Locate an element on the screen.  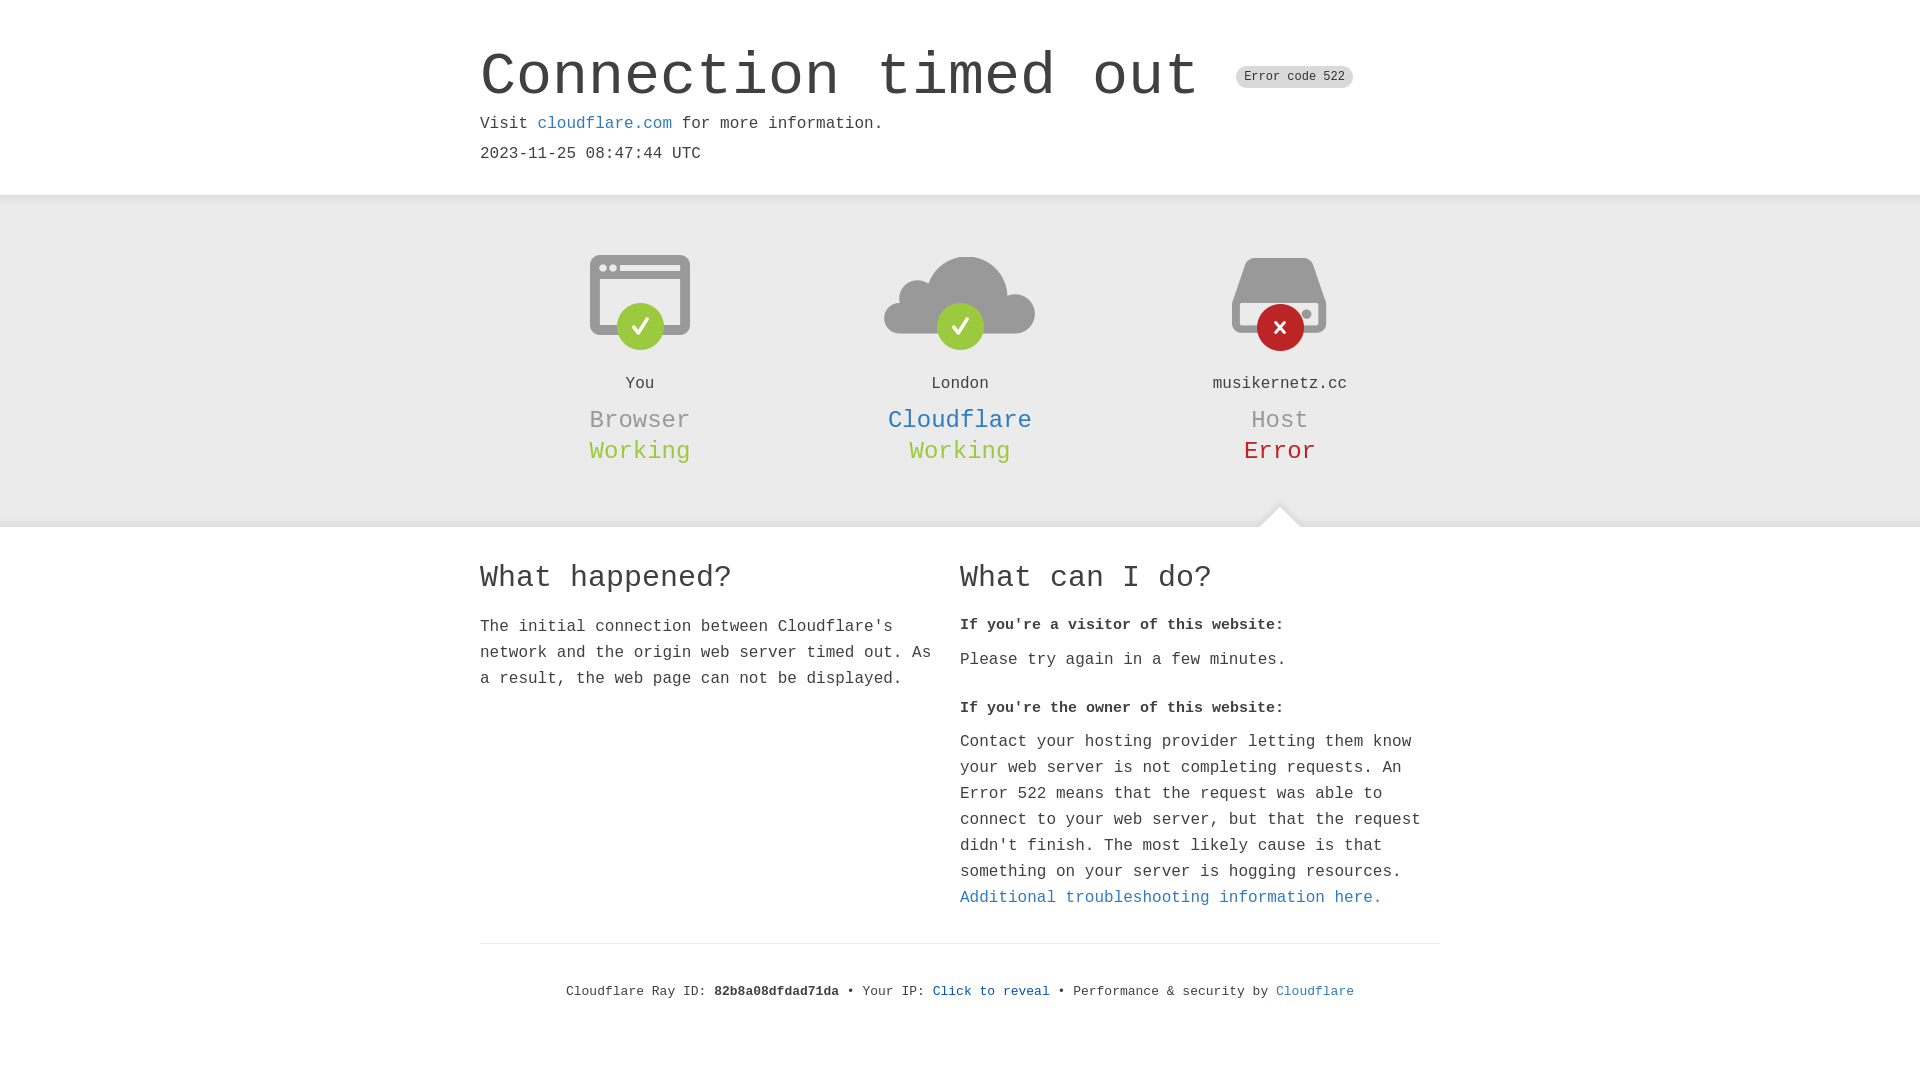
Click to reveal is located at coordinates (992, 992).